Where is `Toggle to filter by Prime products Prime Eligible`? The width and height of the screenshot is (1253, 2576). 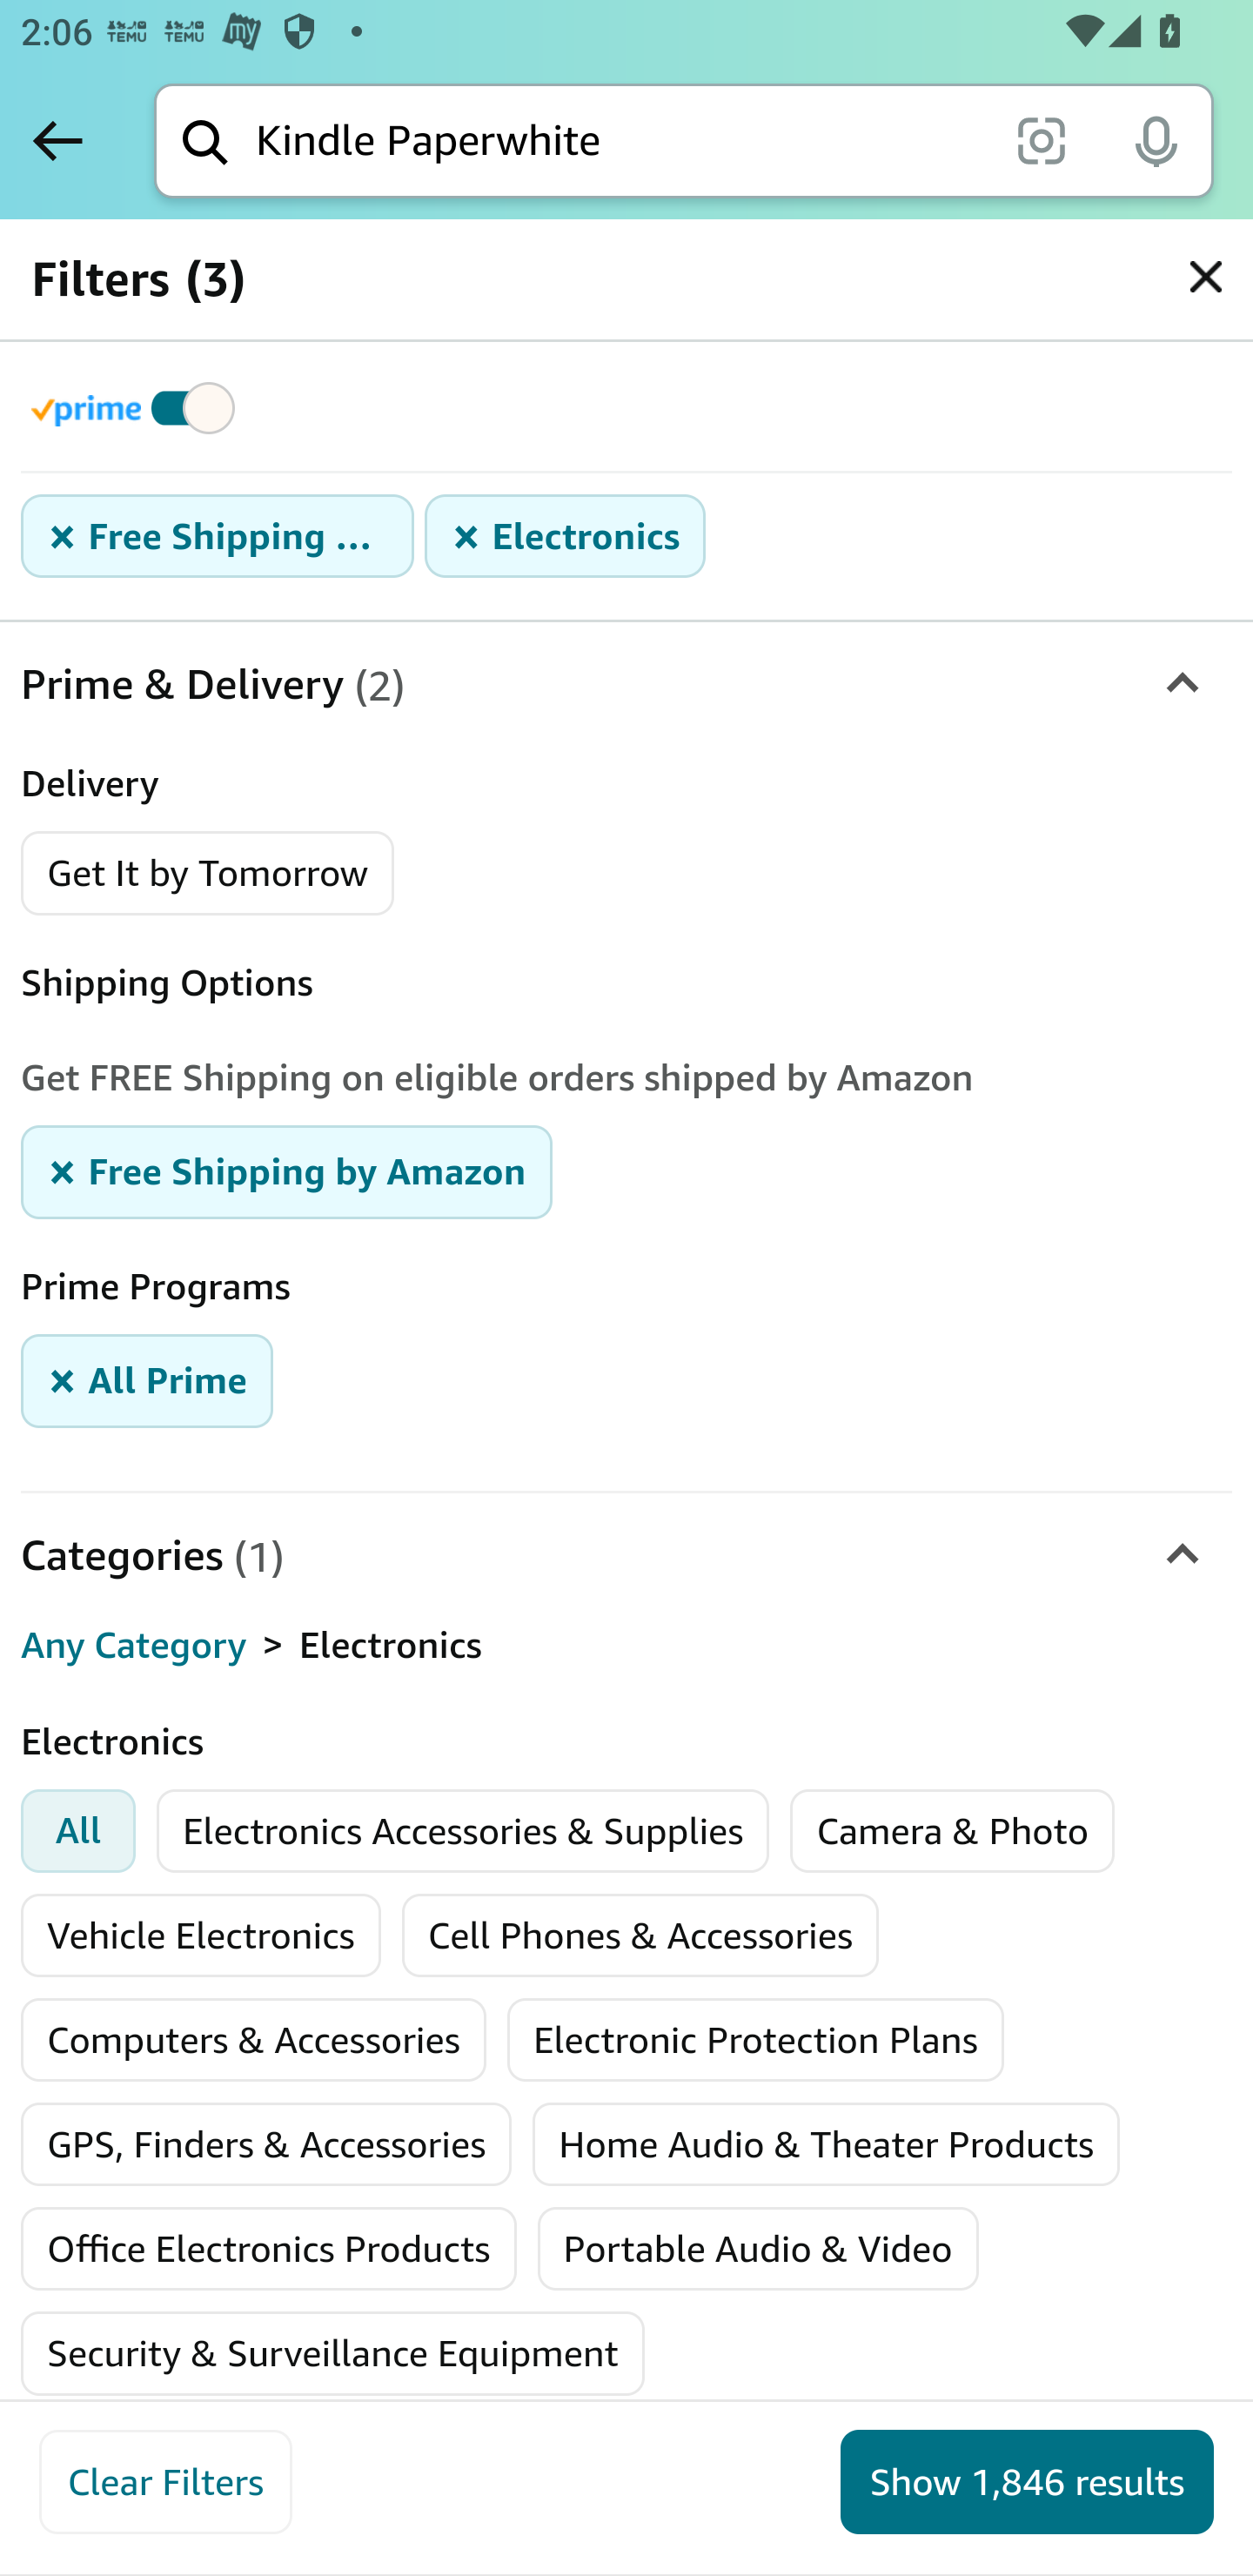
Toggle to filter by Prime products Prime Eligible is located at coordinates (137, 407).